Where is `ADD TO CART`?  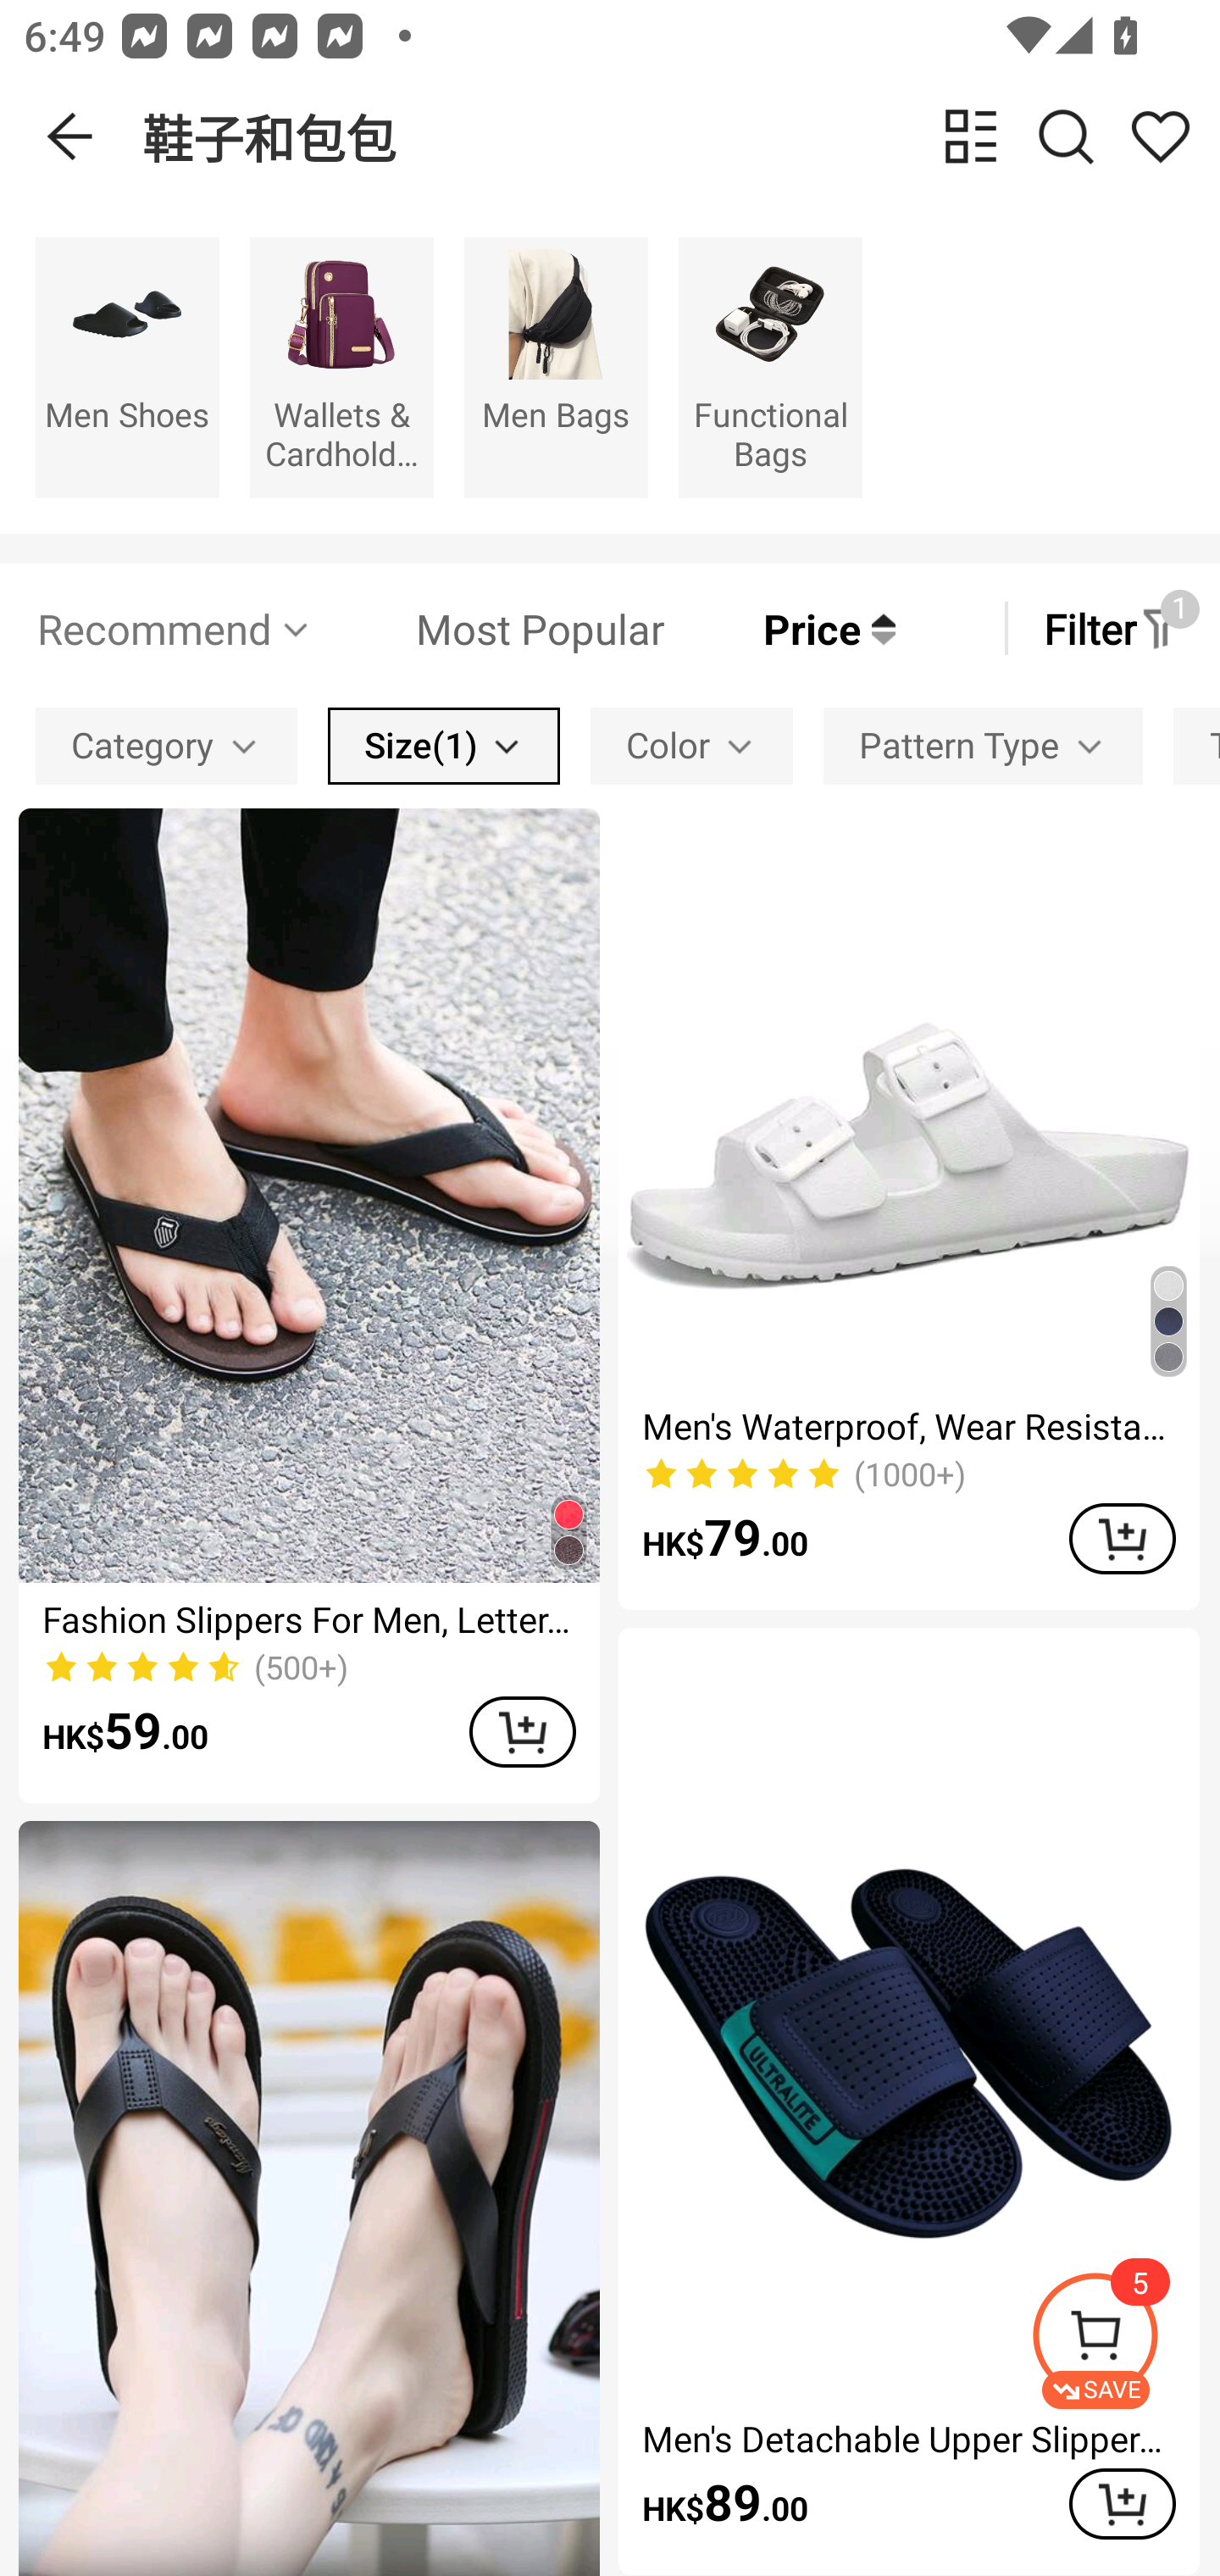 ADD TO CART is located at coordinates (1122, 1539).